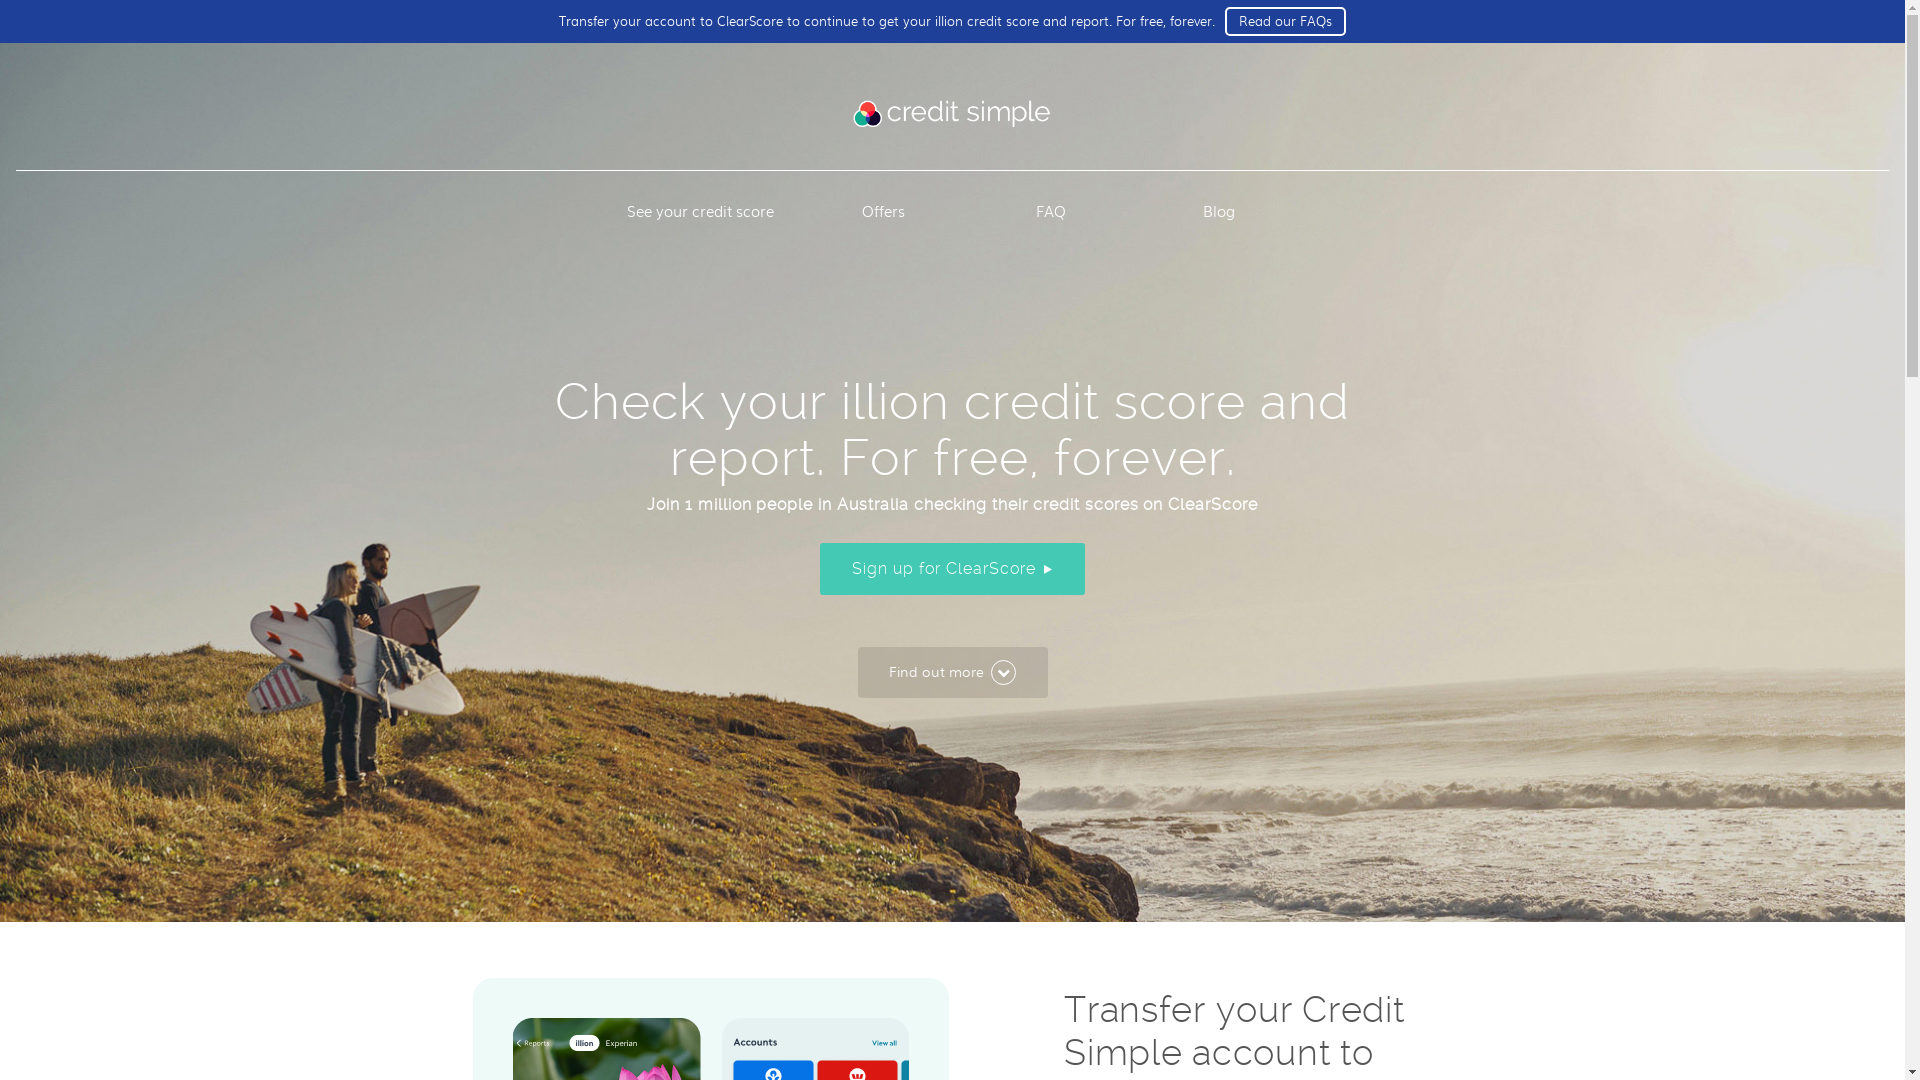 The height and width of the screenshot is (1080, 1920). Describe the element at coordinates (883, 211) in the screenshot. I see `Offers` at that location.